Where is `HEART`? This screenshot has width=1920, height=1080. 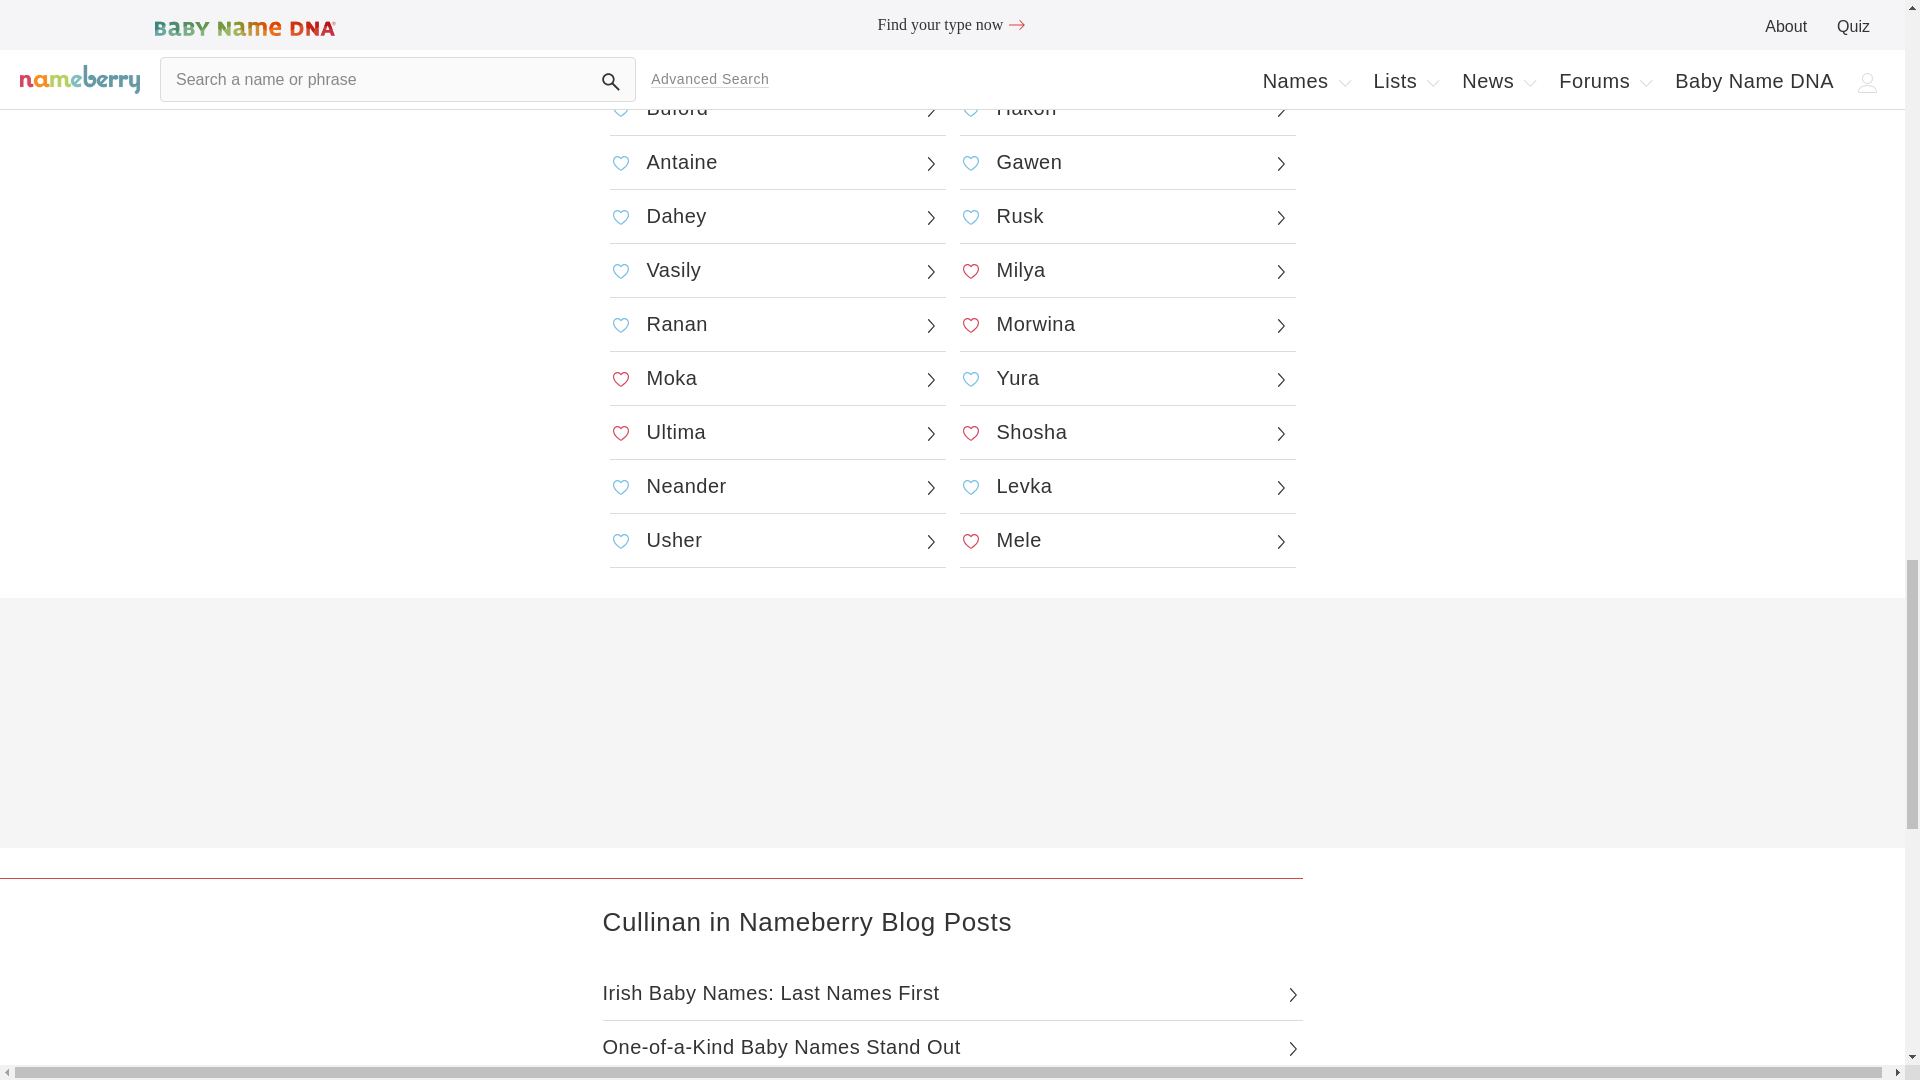 HEART is located at coordinates (620, 54).